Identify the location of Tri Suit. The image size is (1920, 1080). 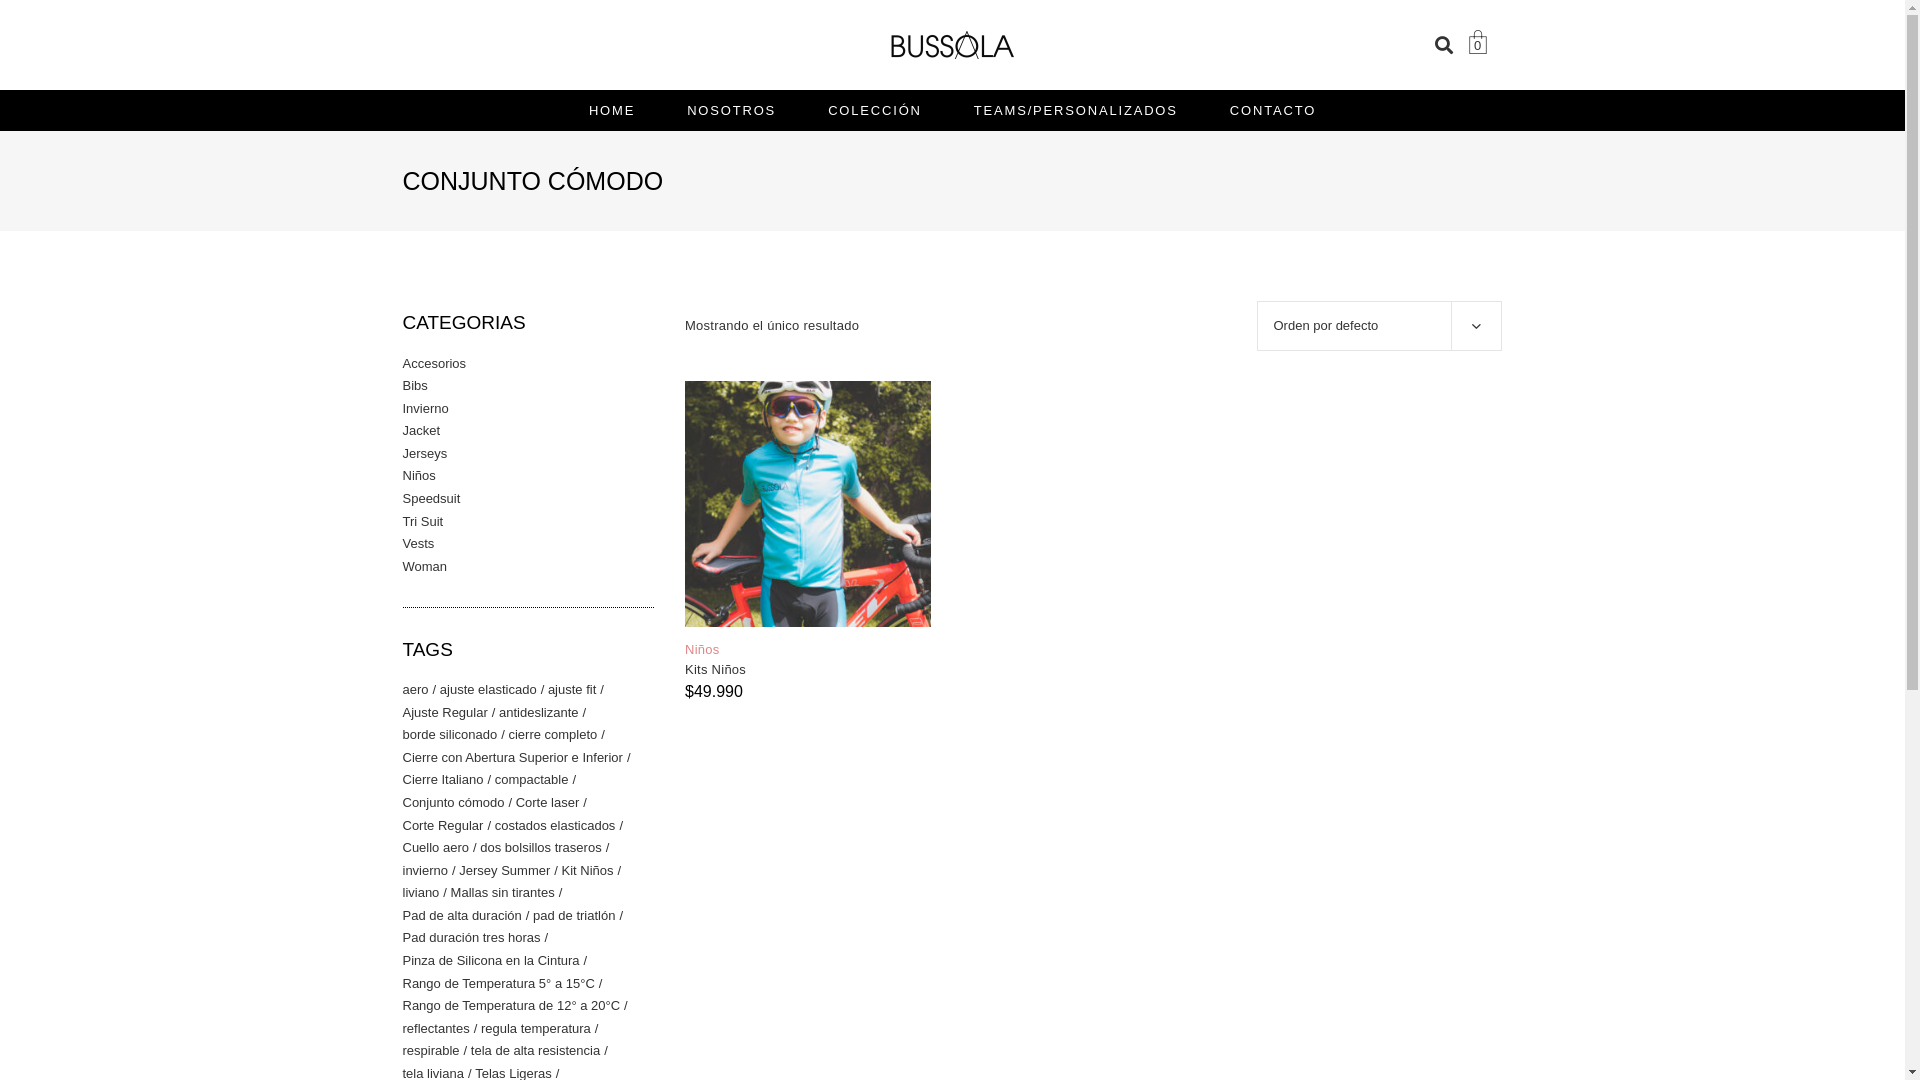
(422, 522).